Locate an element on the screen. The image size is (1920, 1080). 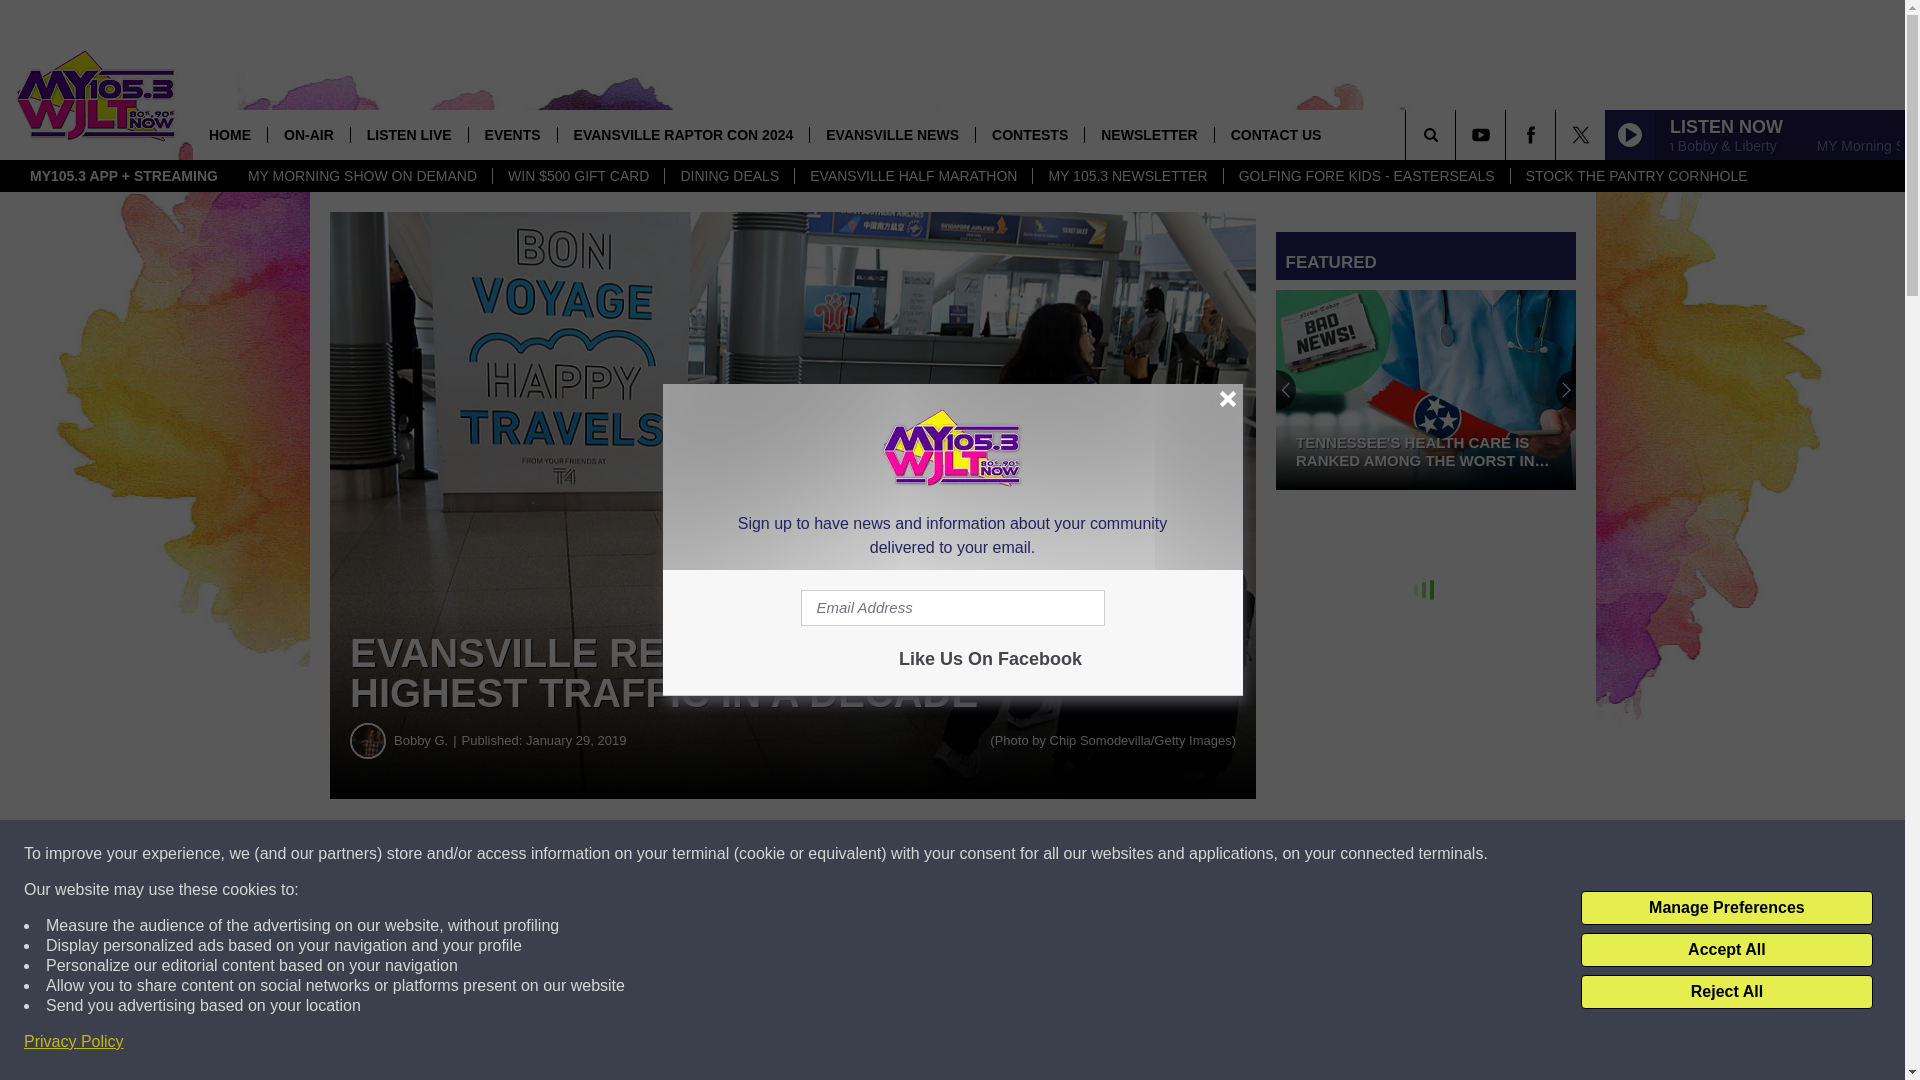
STOCK THE PANTRY CORNHOLE is located at coordinates (1636, 176).